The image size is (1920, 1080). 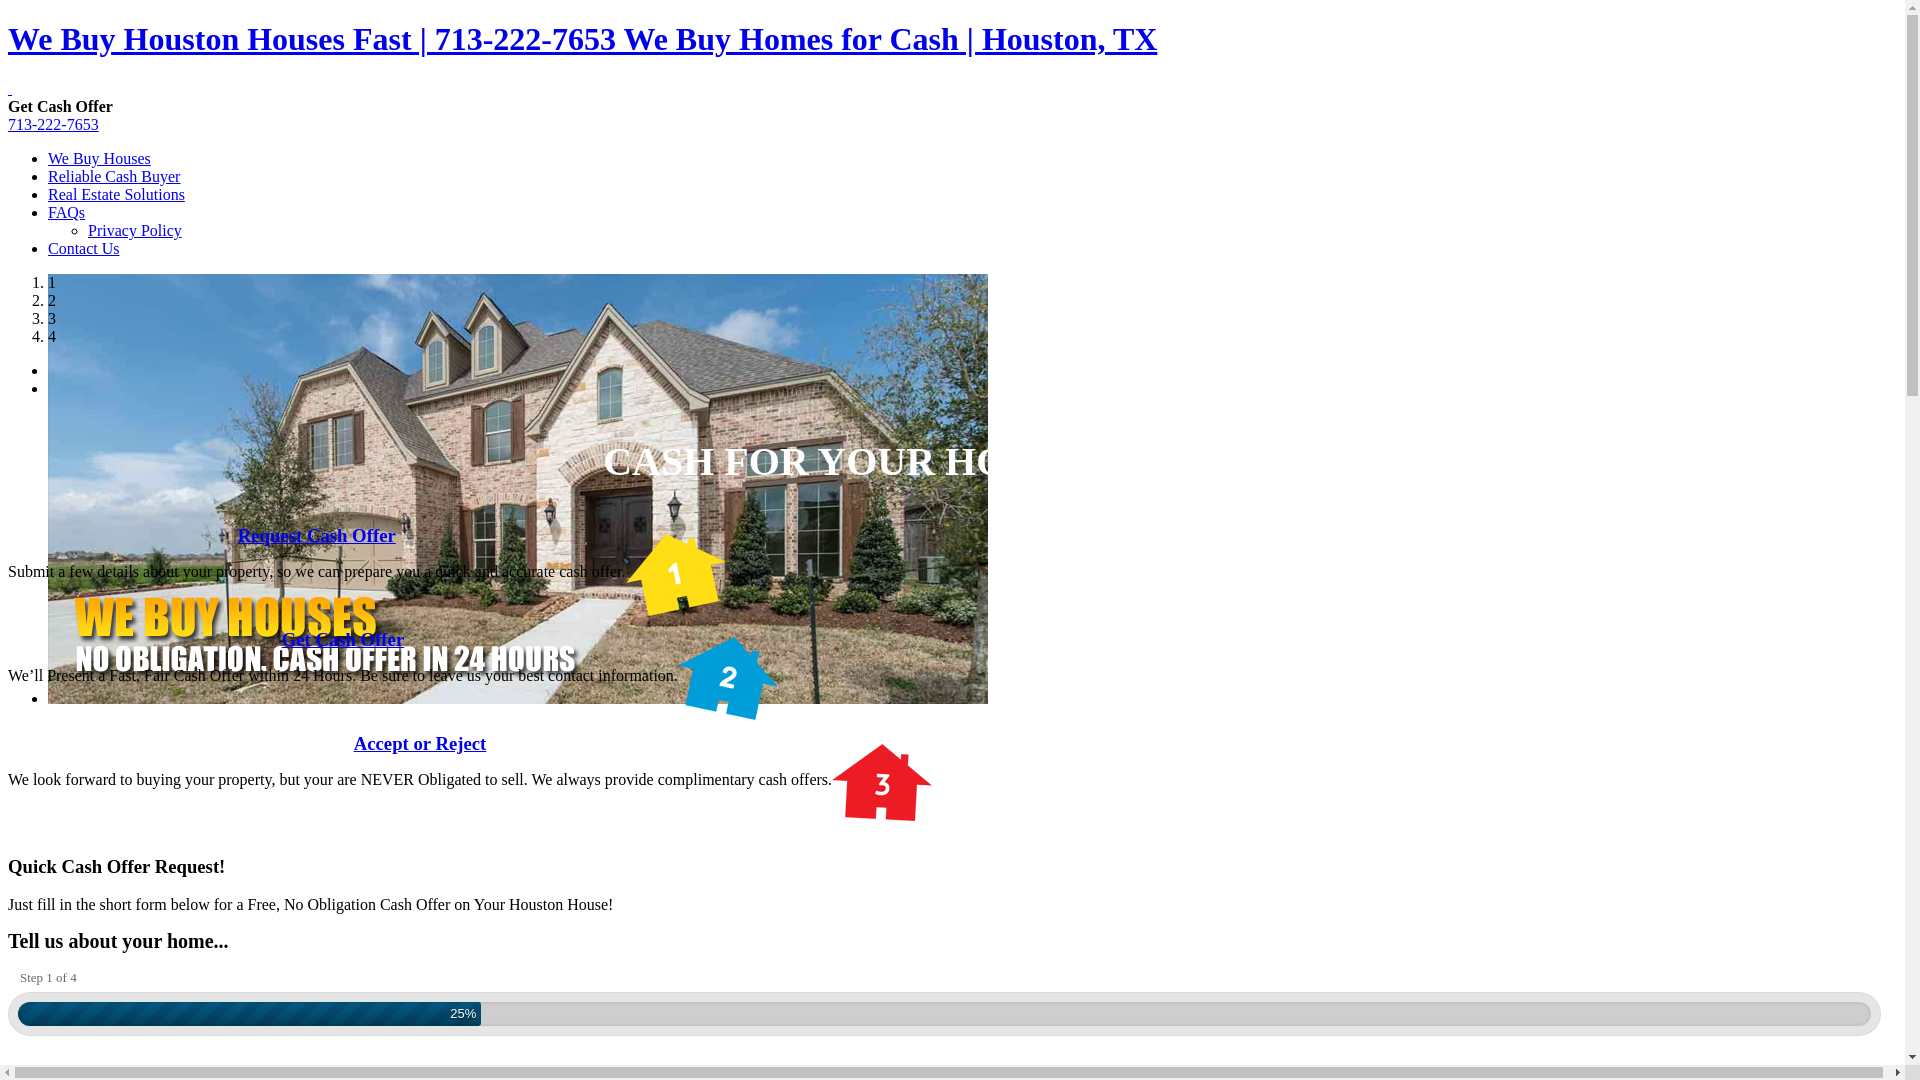 I want to click on Accept or Reject, so click(x=420, y=744).